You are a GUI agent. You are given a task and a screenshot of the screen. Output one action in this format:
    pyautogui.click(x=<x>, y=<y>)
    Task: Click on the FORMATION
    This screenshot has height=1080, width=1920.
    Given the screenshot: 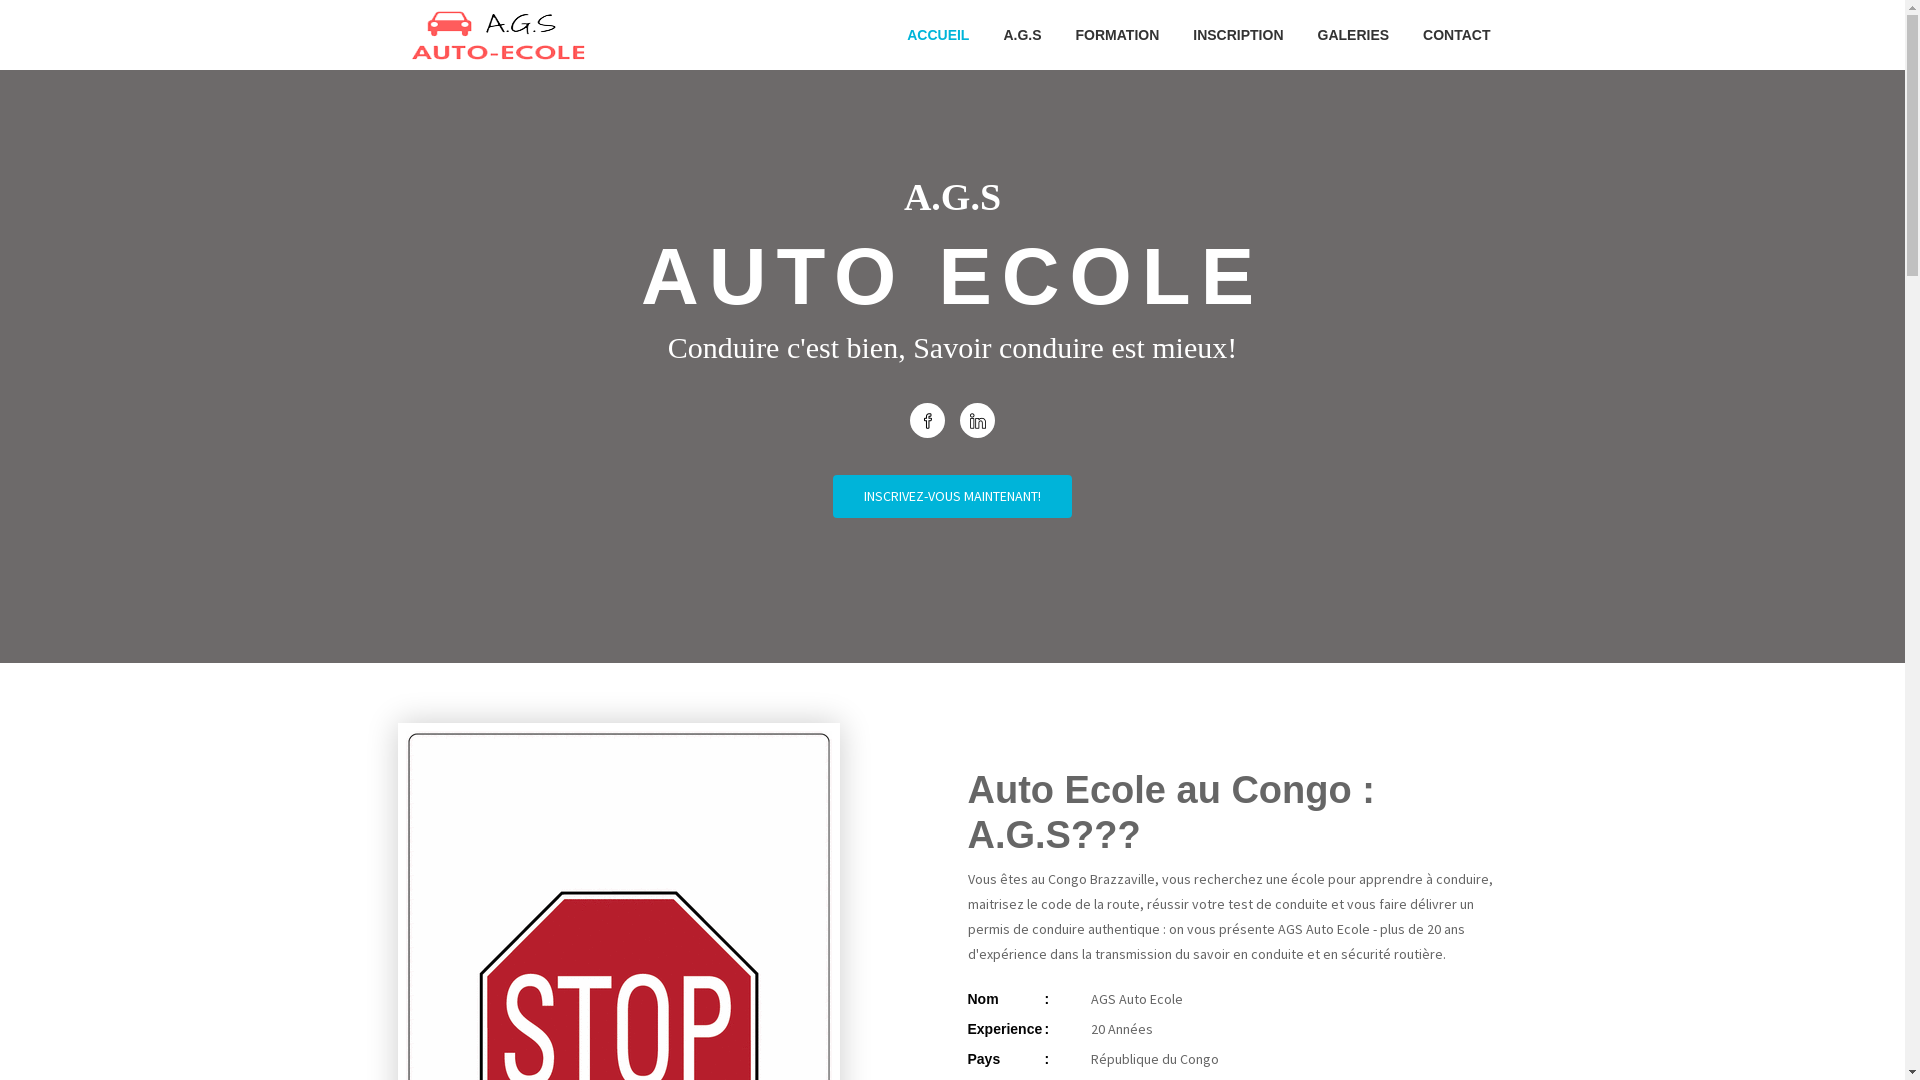 What is the action you would take?
    pyautogui.click(x=1118, y=35)
    